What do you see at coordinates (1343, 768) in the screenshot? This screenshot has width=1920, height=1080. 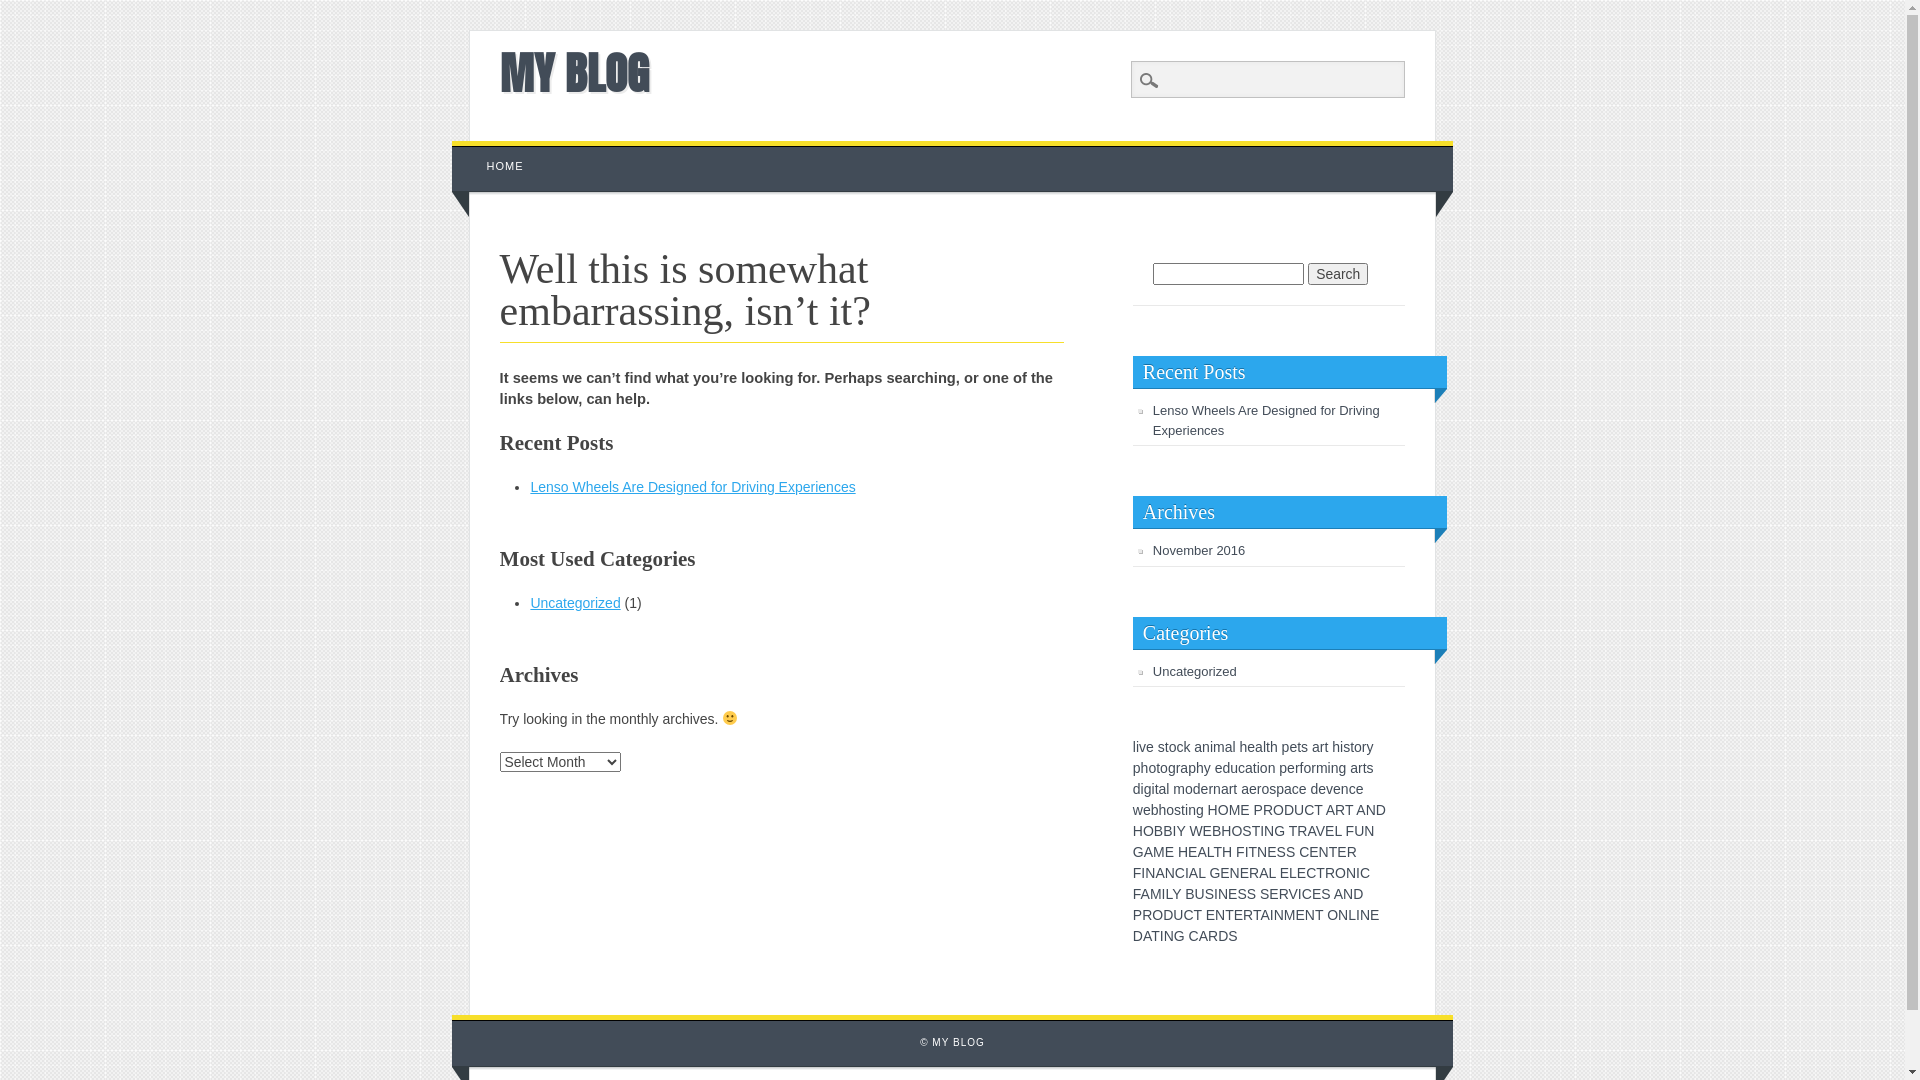 I see `g` at bounding box center [1343, 768].